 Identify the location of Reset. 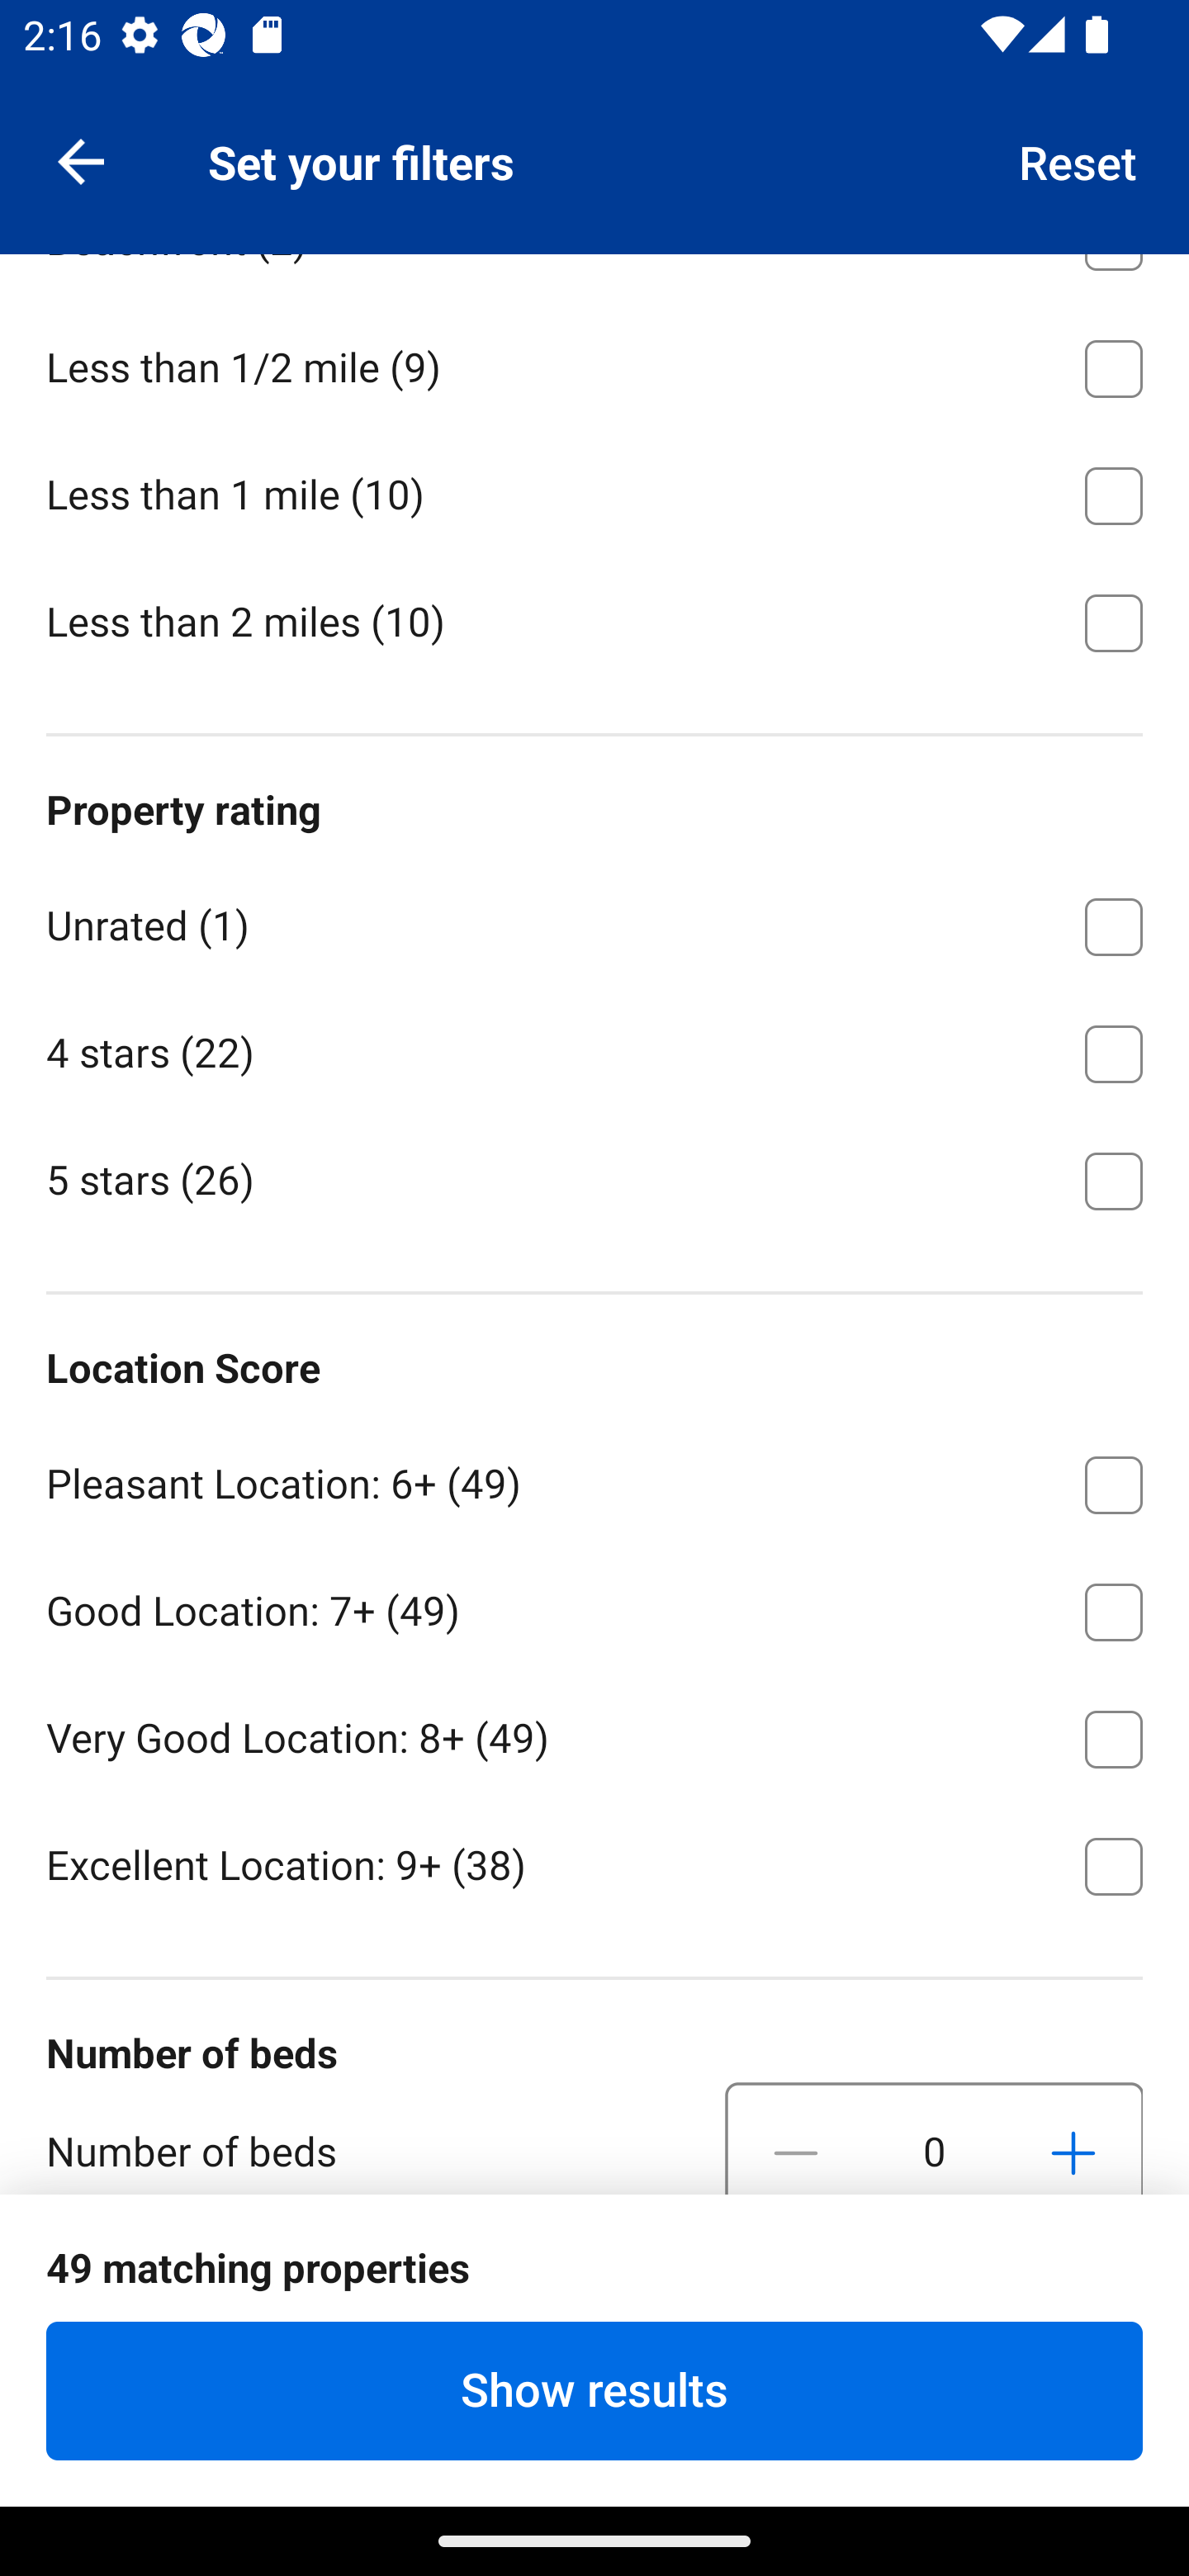
(1078, 160).